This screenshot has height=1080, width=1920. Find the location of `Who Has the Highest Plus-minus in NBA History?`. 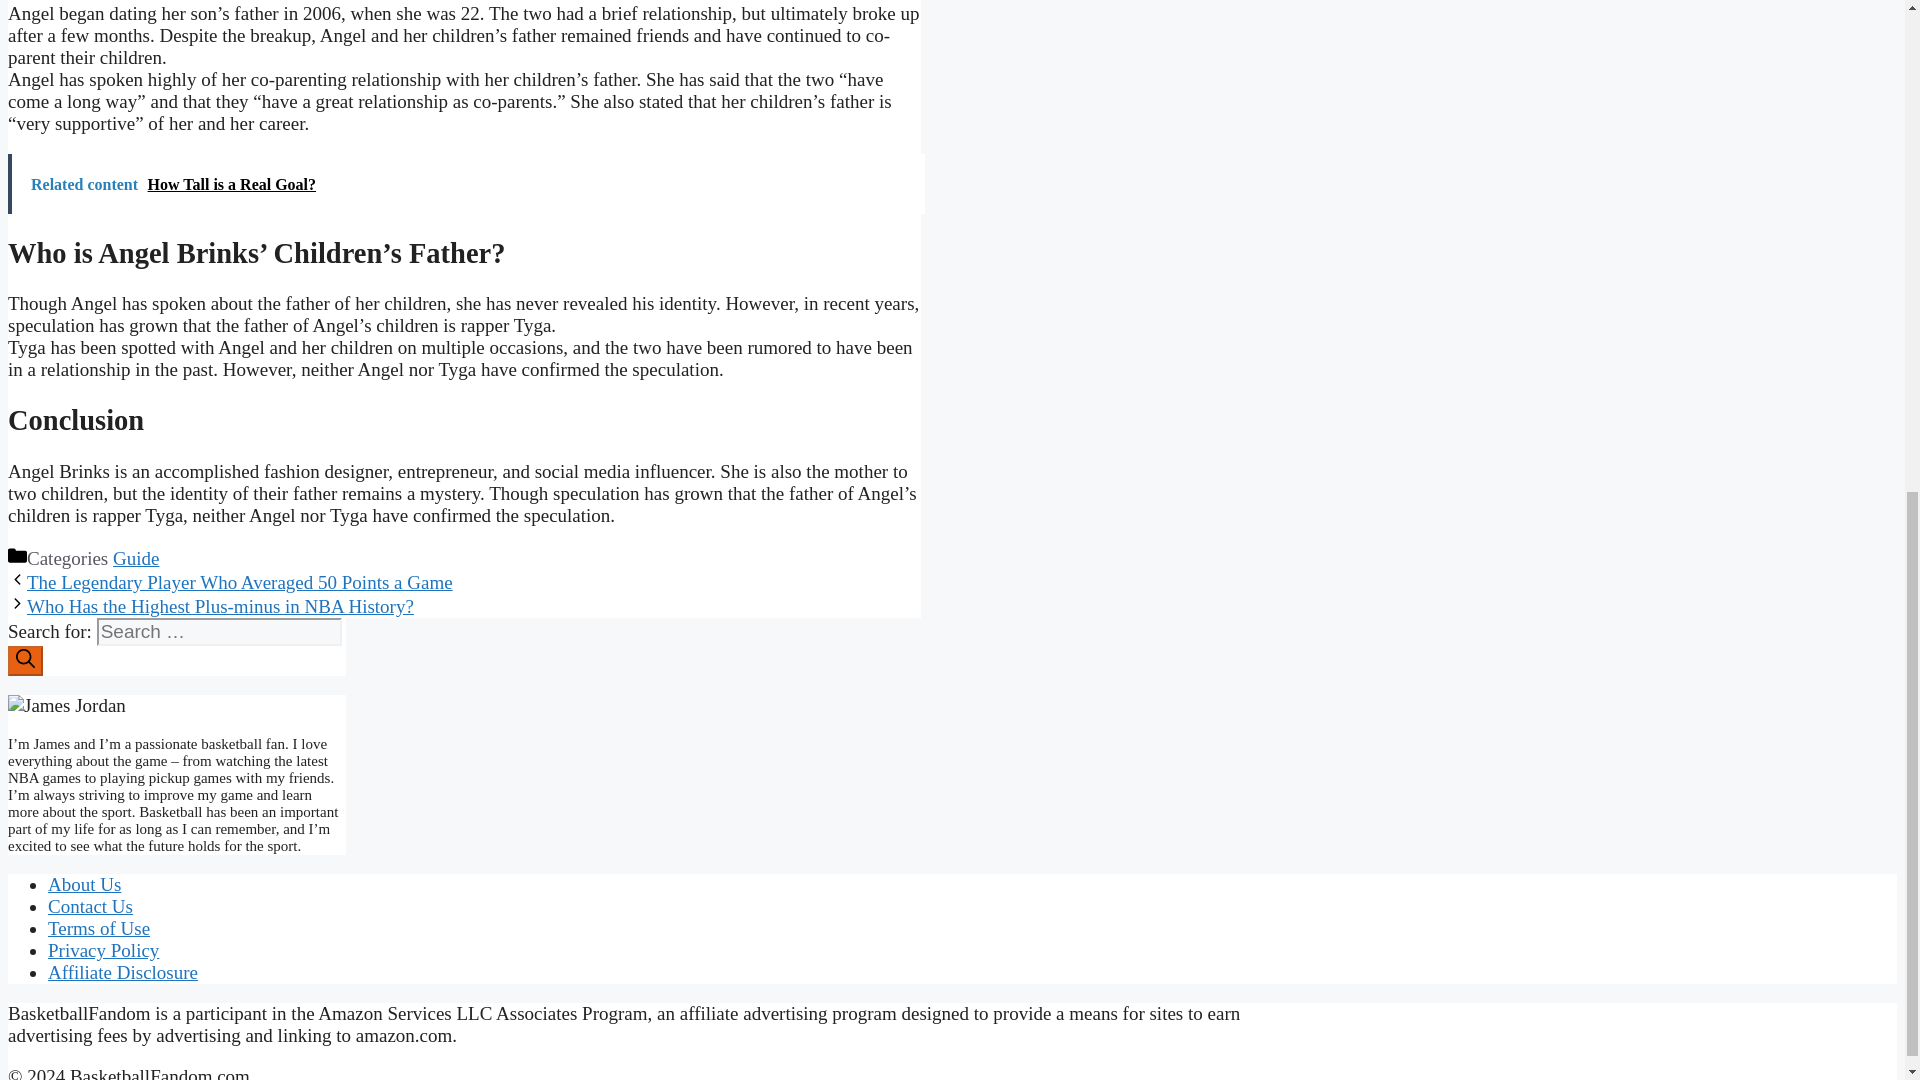

Who Has the Highest Plus-minus in NBA History? is located at coordinates (220, 606).